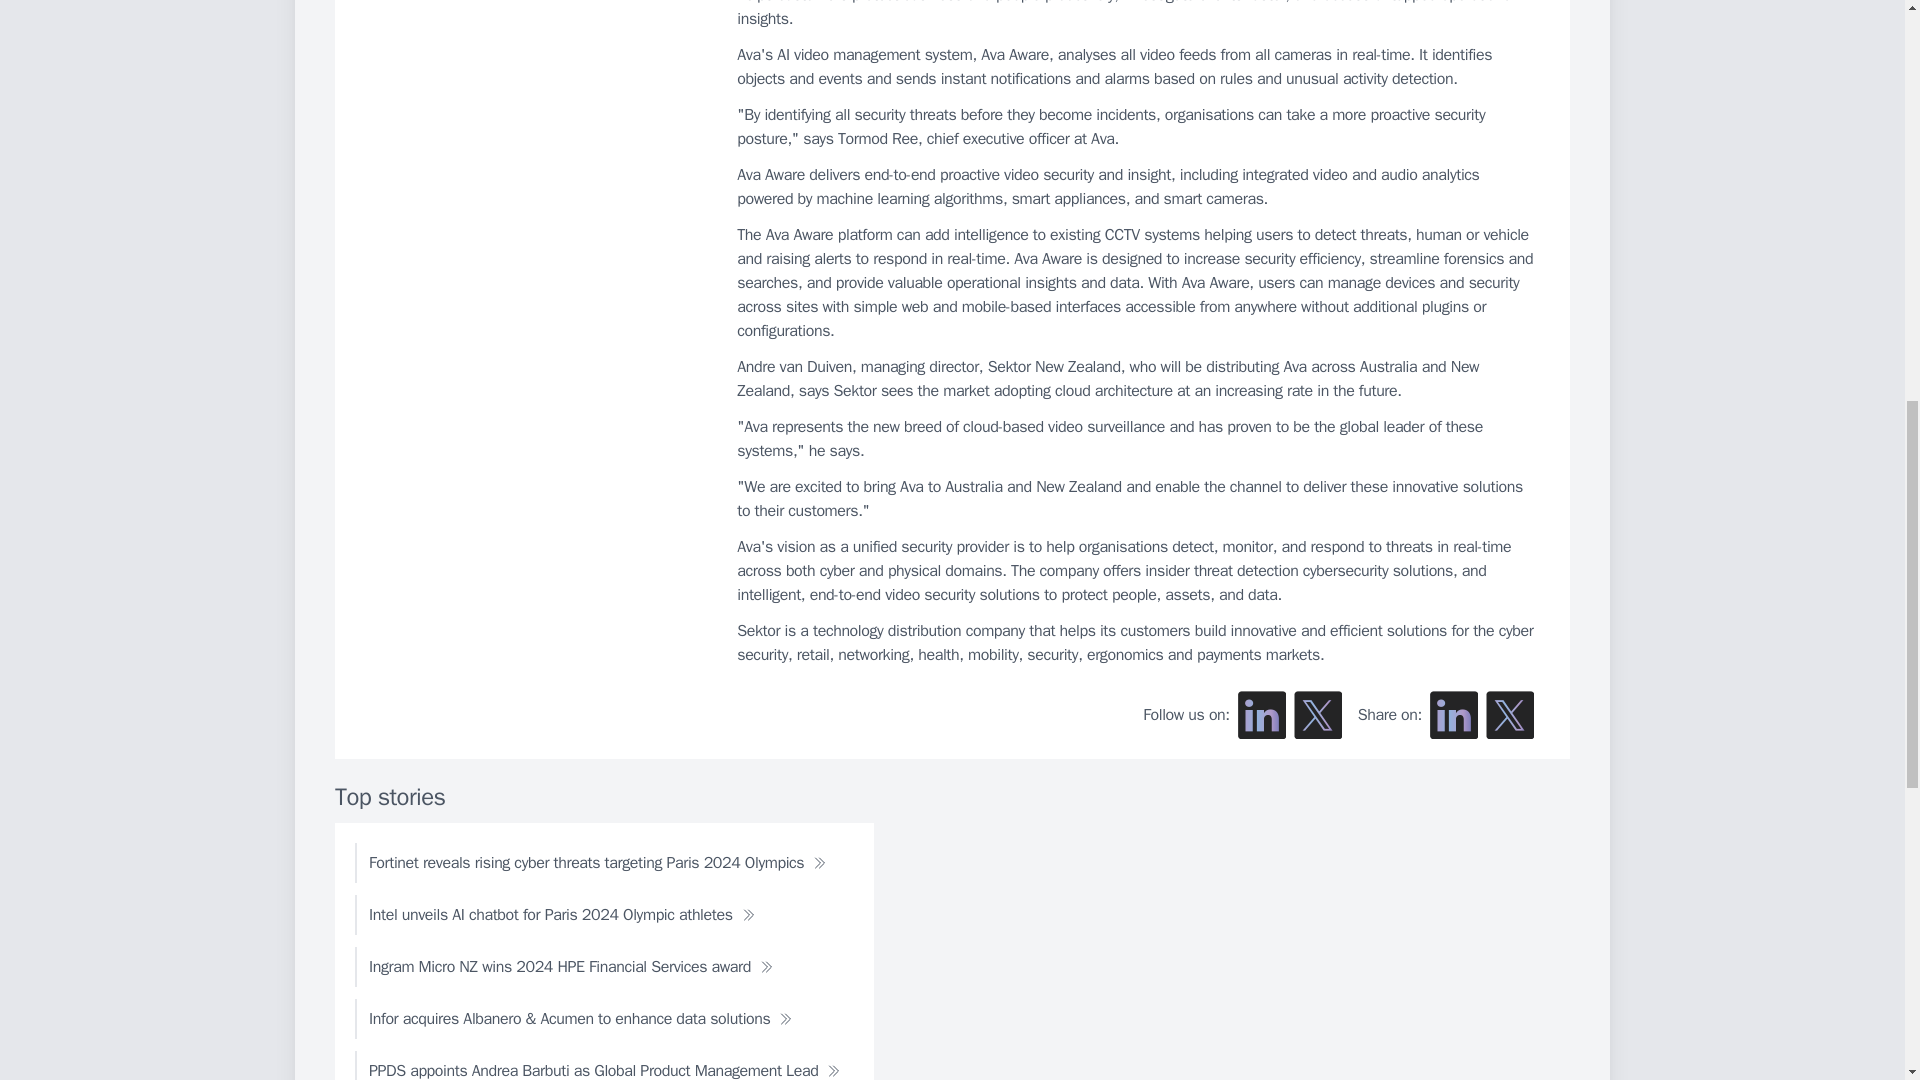  Describe the element at coordinates (562, 915) in the screenshot. I see `Intel unveils AI chatbot for Paris 2024 Olympic athletes` at that location.